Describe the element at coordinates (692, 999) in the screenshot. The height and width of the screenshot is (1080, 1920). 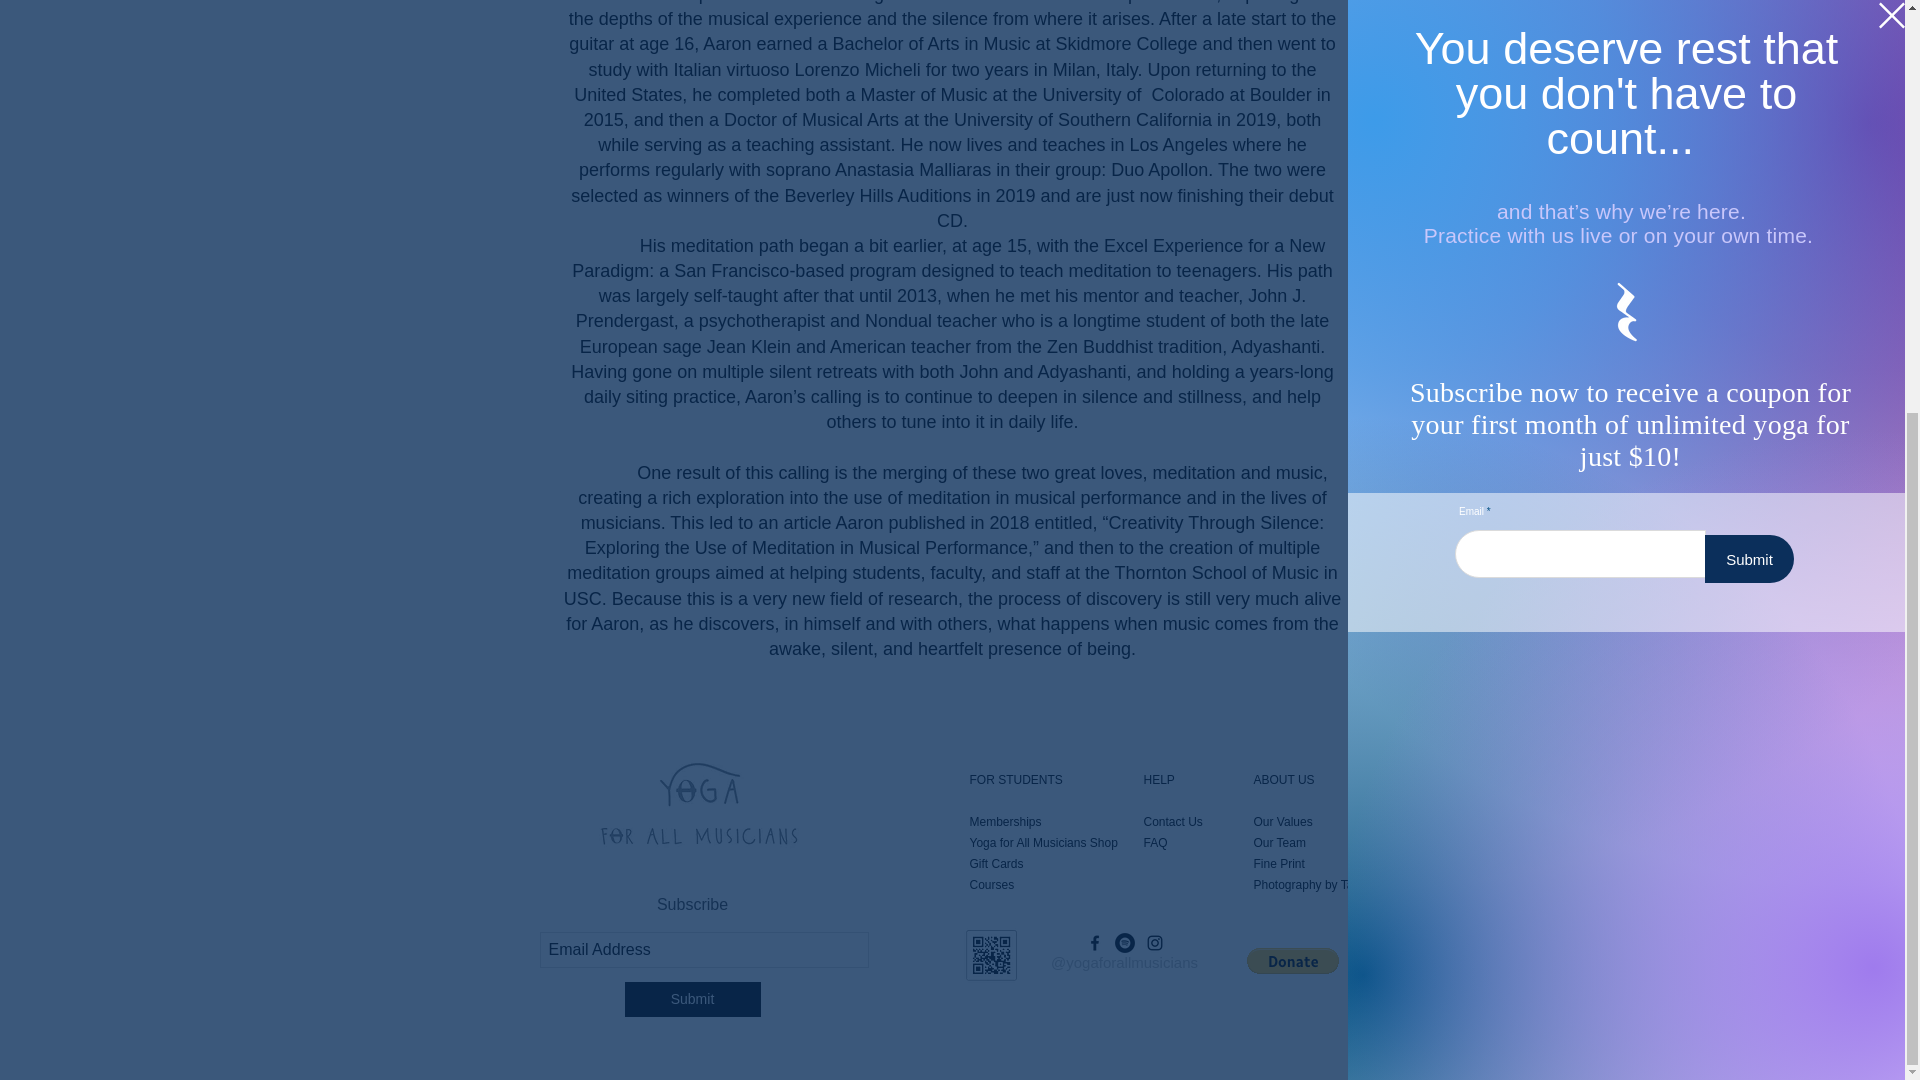
I see `Submit` at that location.